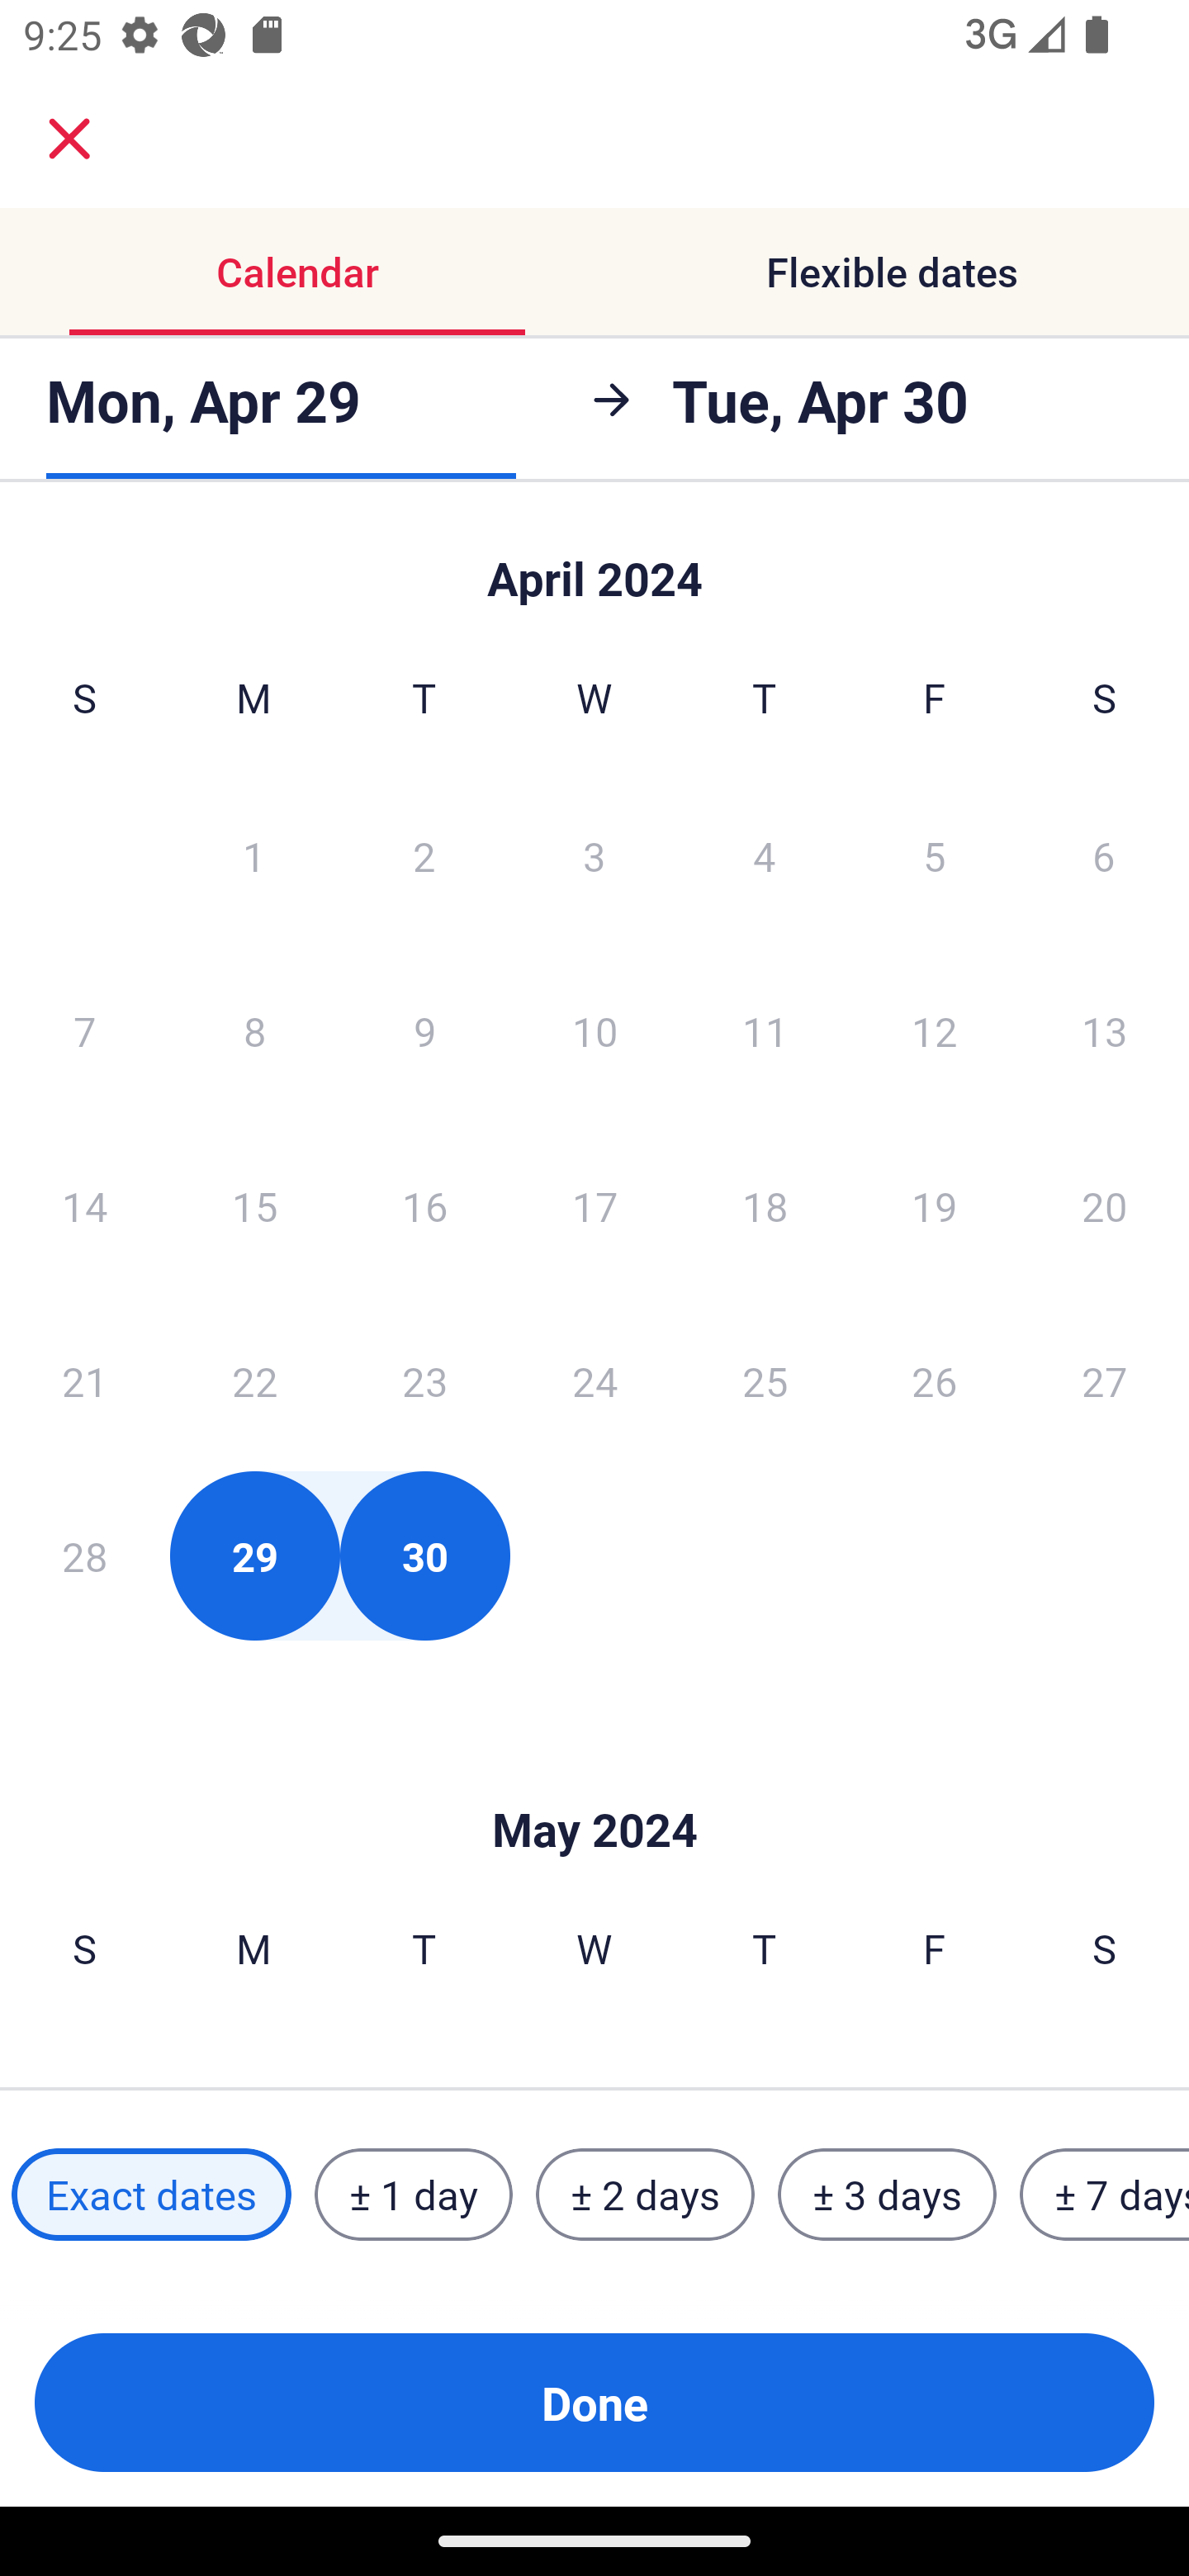 This screenshot has width=1189, height=2576. I want to click on 5 Friday, April 5, 2024, so click(935, 855).